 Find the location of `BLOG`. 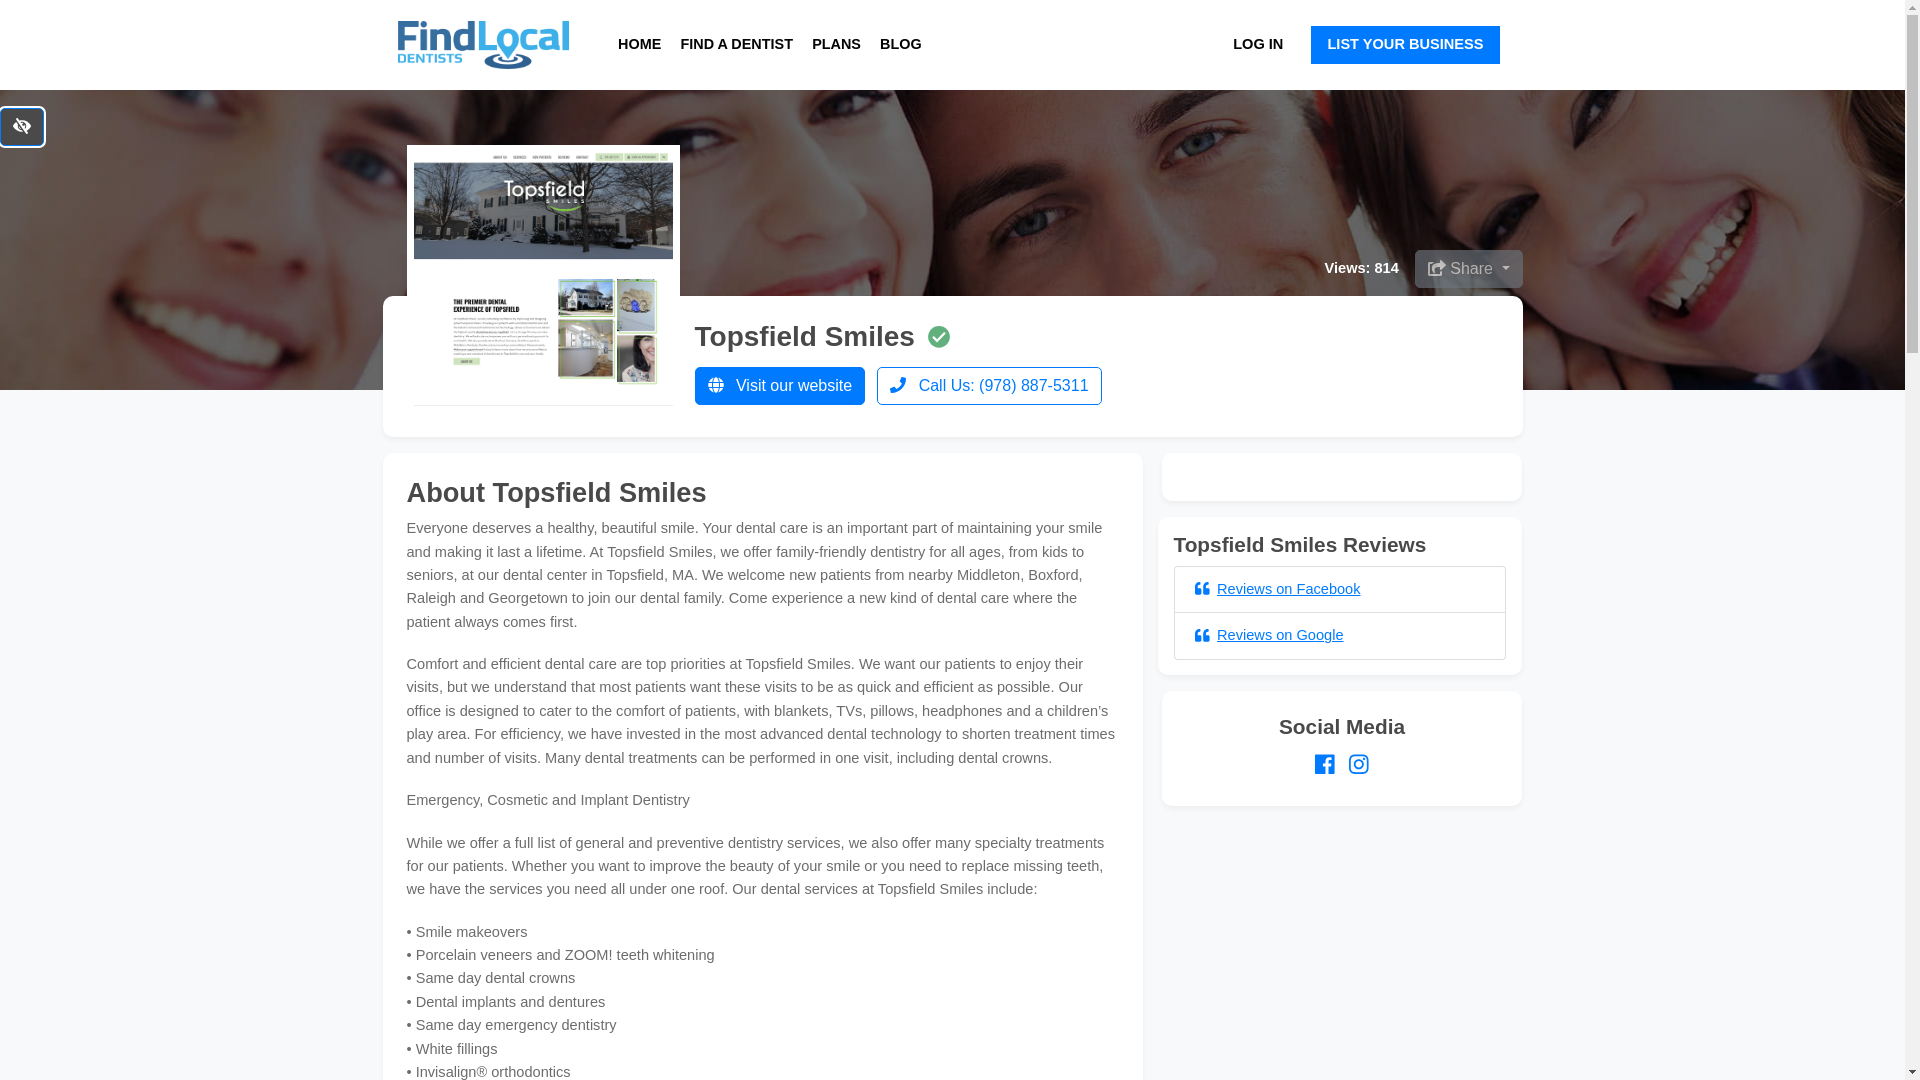

BLOG is located at coordinates (900, 44).